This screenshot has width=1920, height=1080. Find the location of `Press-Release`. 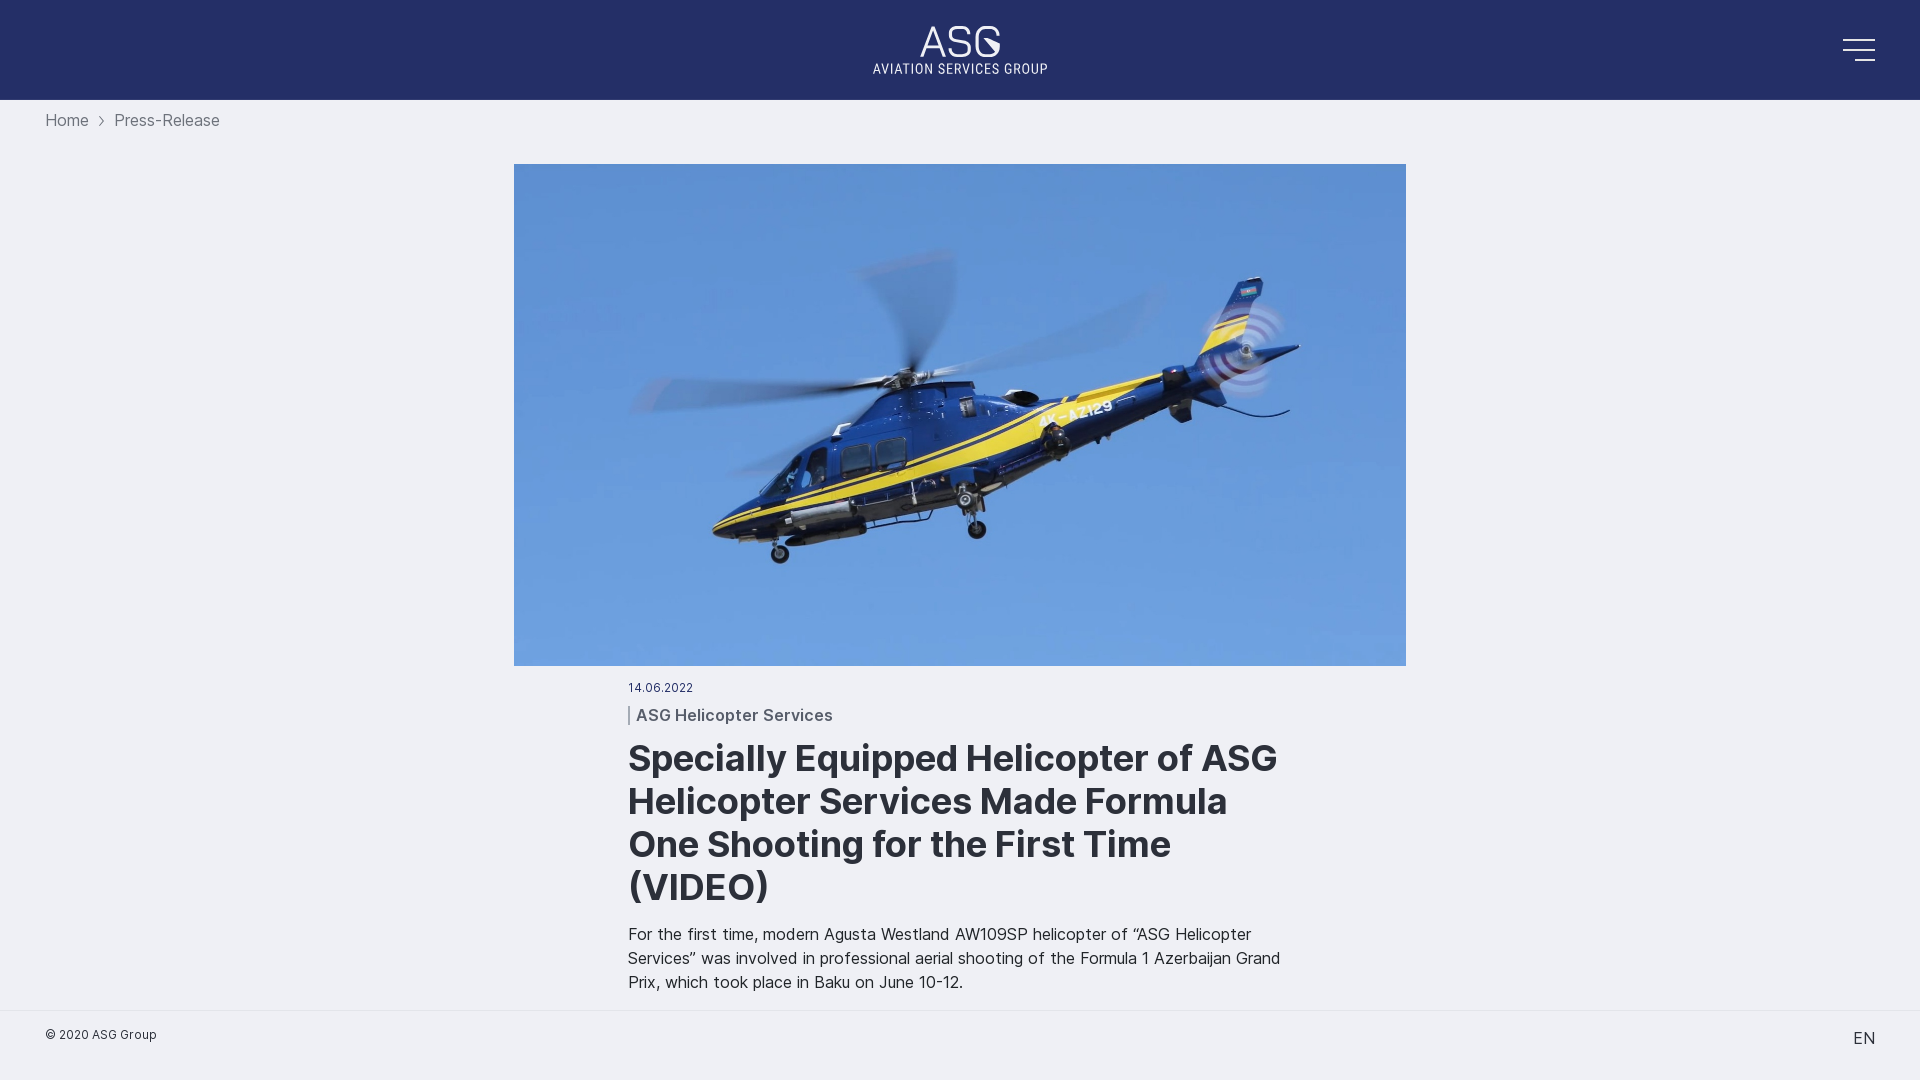

Press-Release is located at coordinates (167, 120).